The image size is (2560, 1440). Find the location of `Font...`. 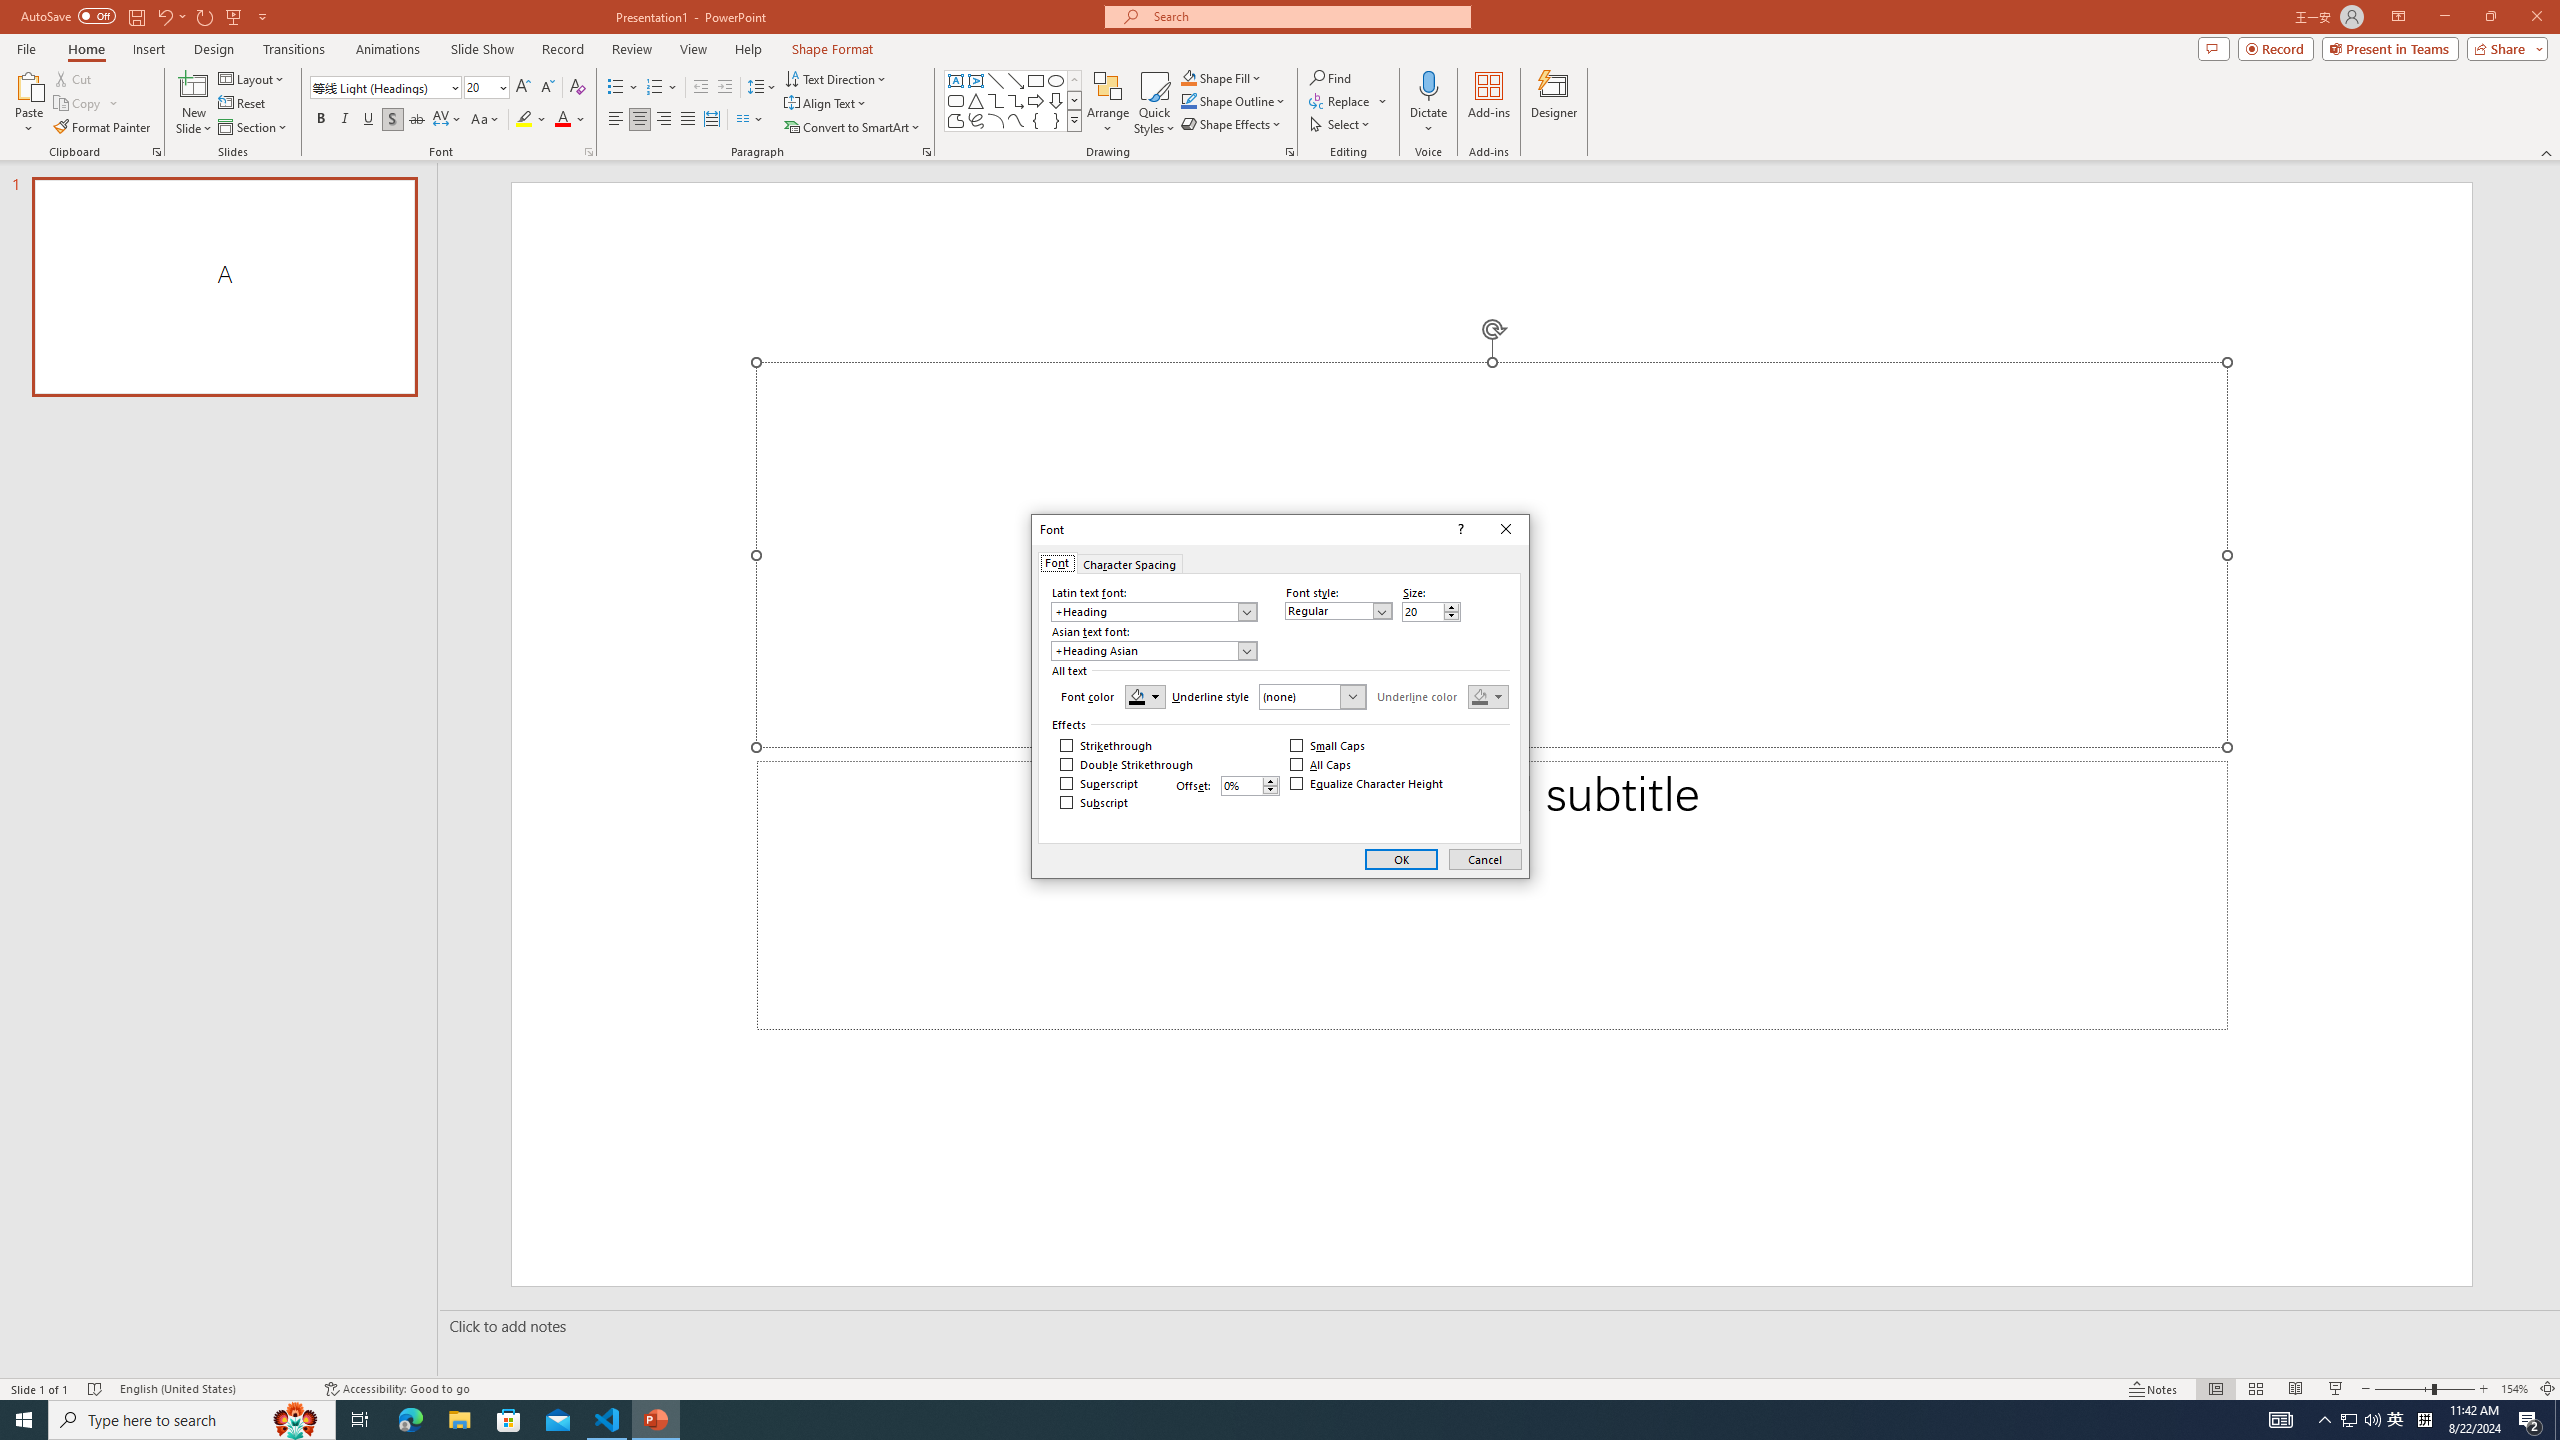

Font... is located at coordinates (588, 152).